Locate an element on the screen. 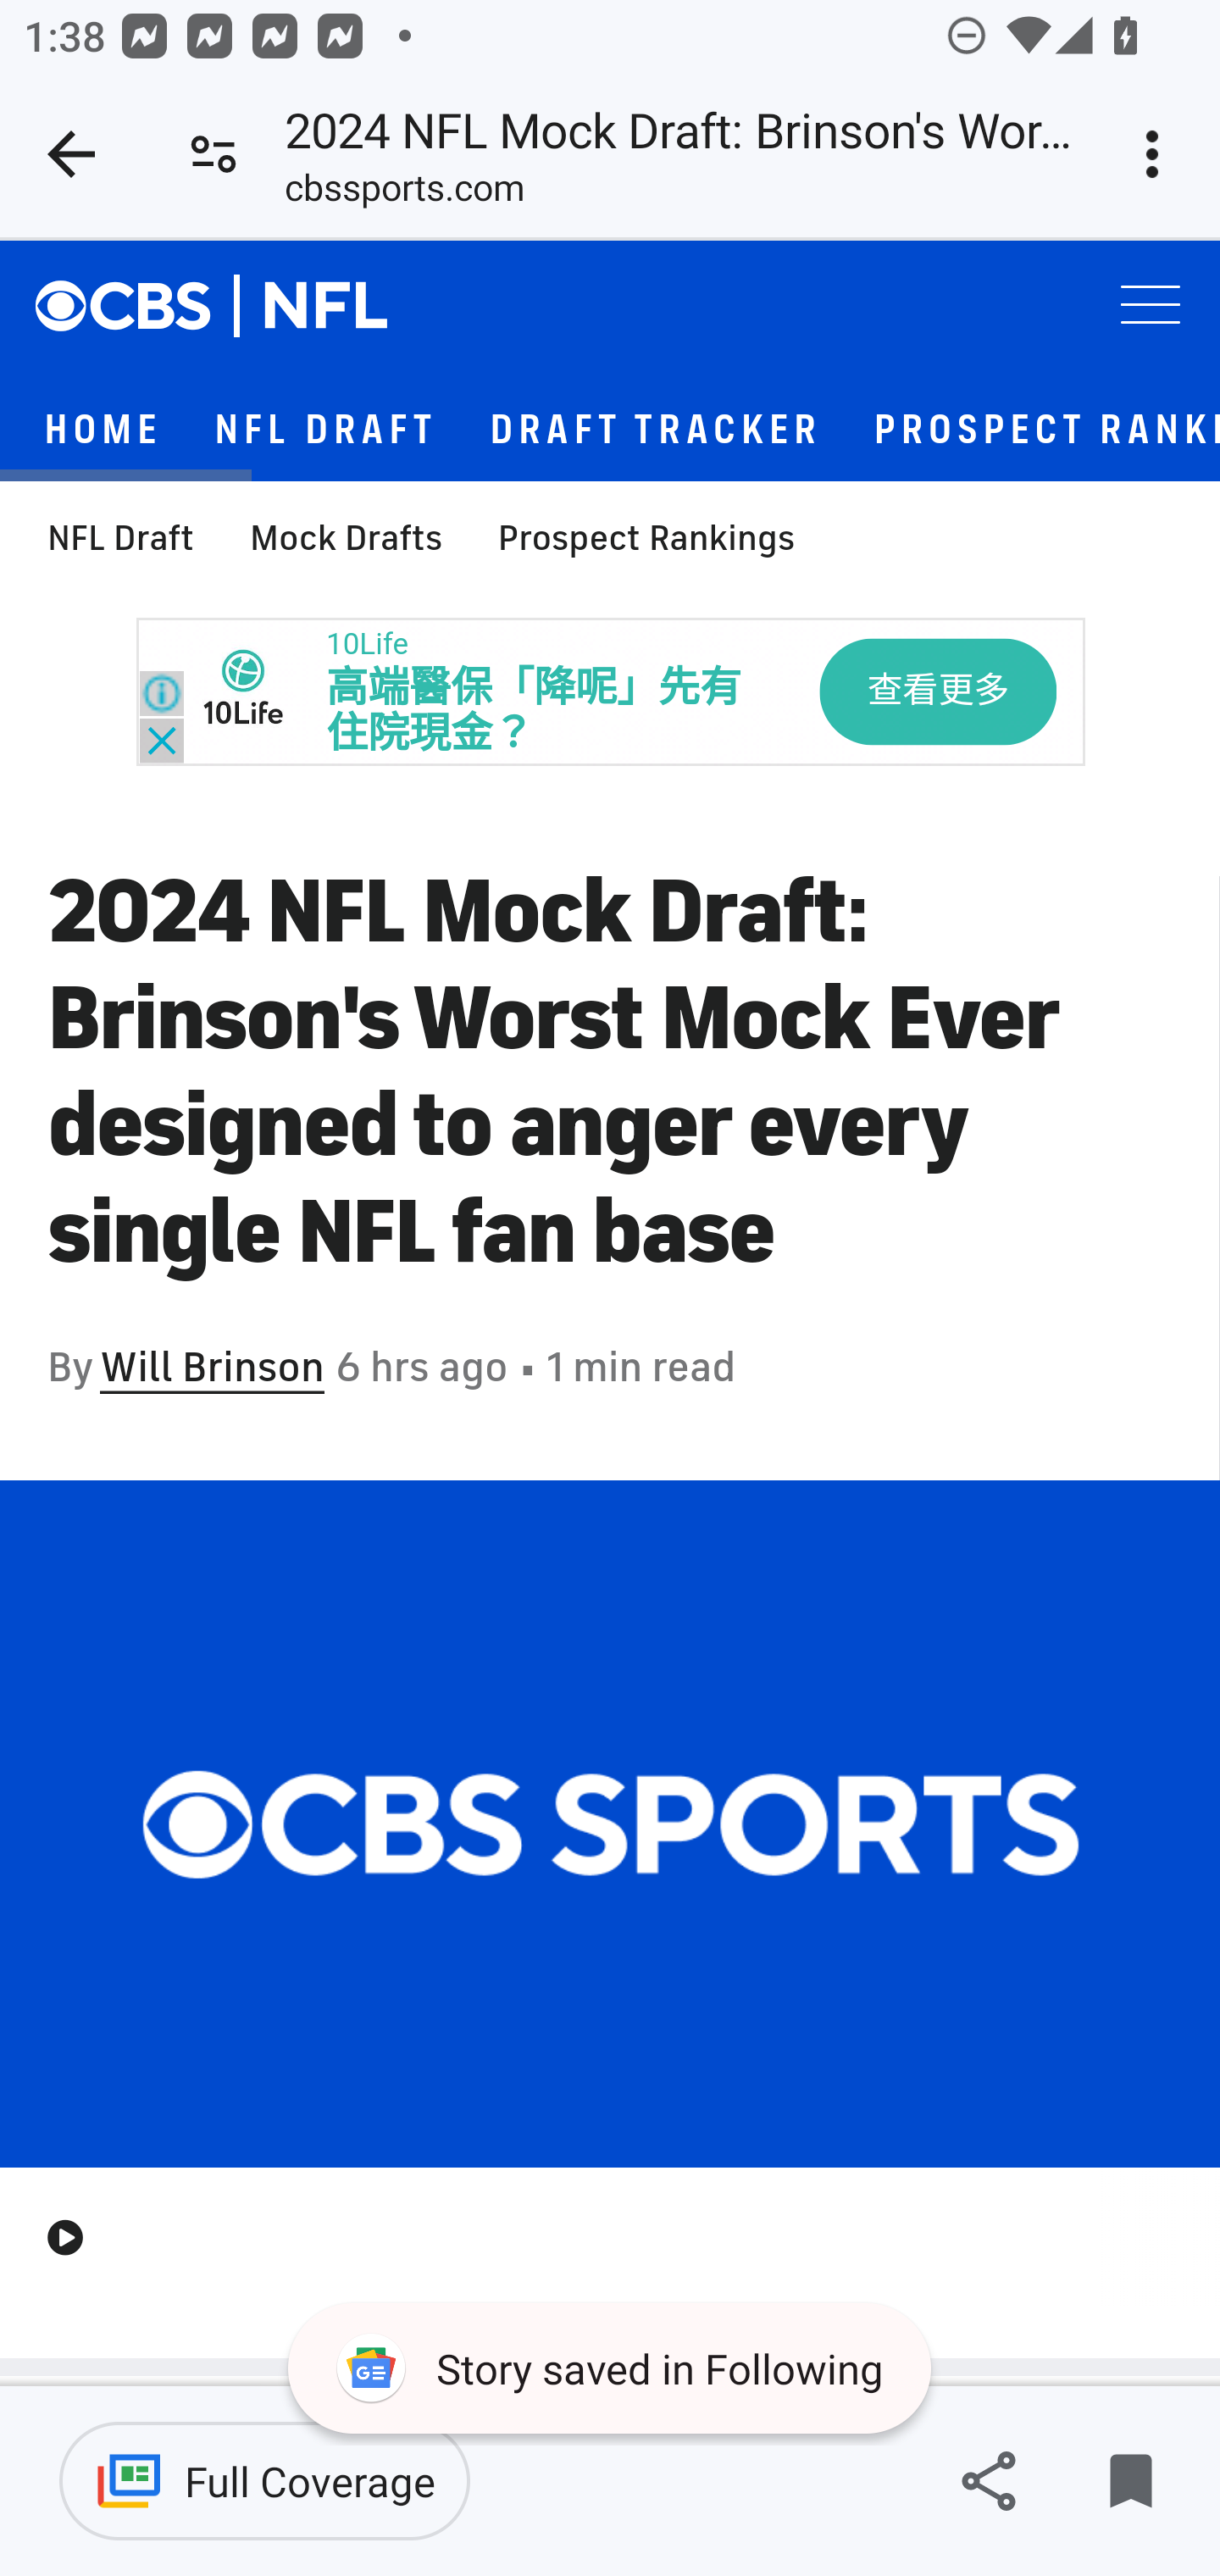 The image size is (1220, 2576).  is located at coordinates (327, 308).